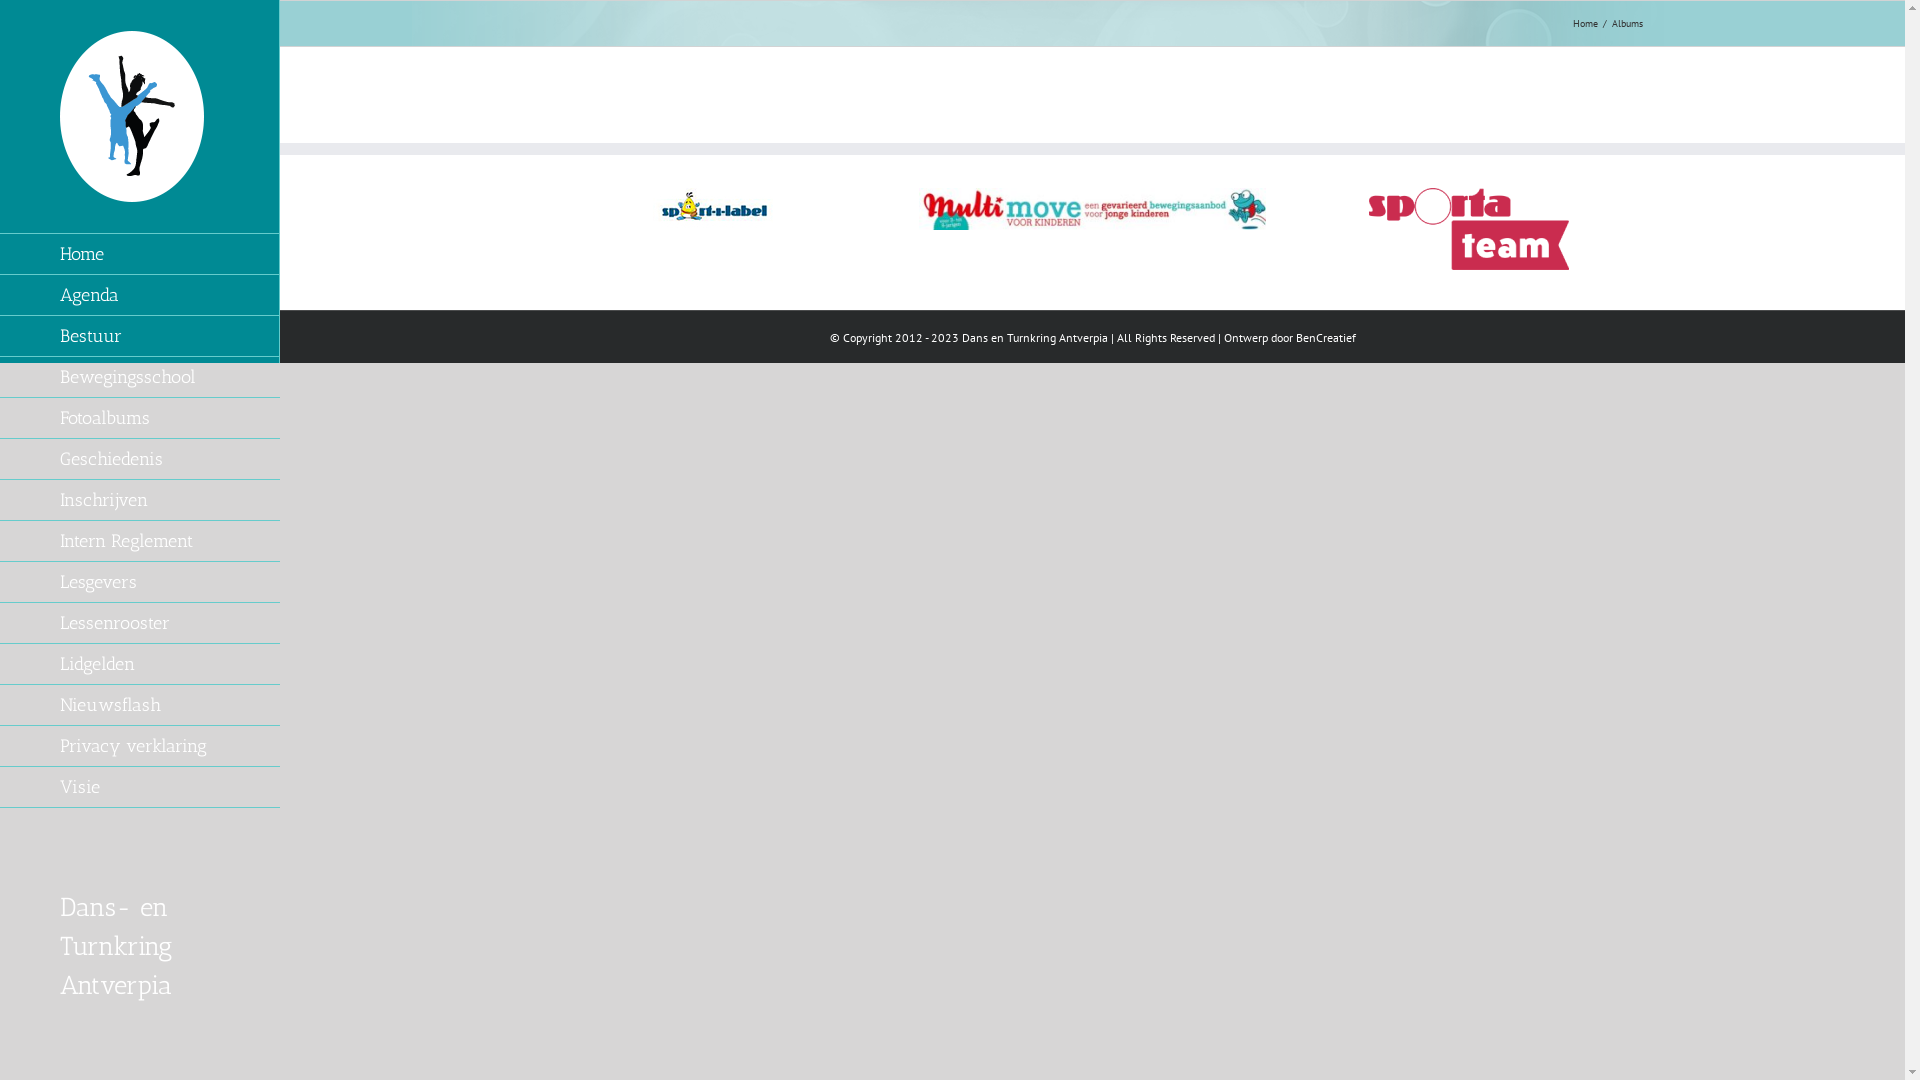 This screenshot has width=1920, height=1080. I want to click on Nieuwsflash, so click(140, 706).